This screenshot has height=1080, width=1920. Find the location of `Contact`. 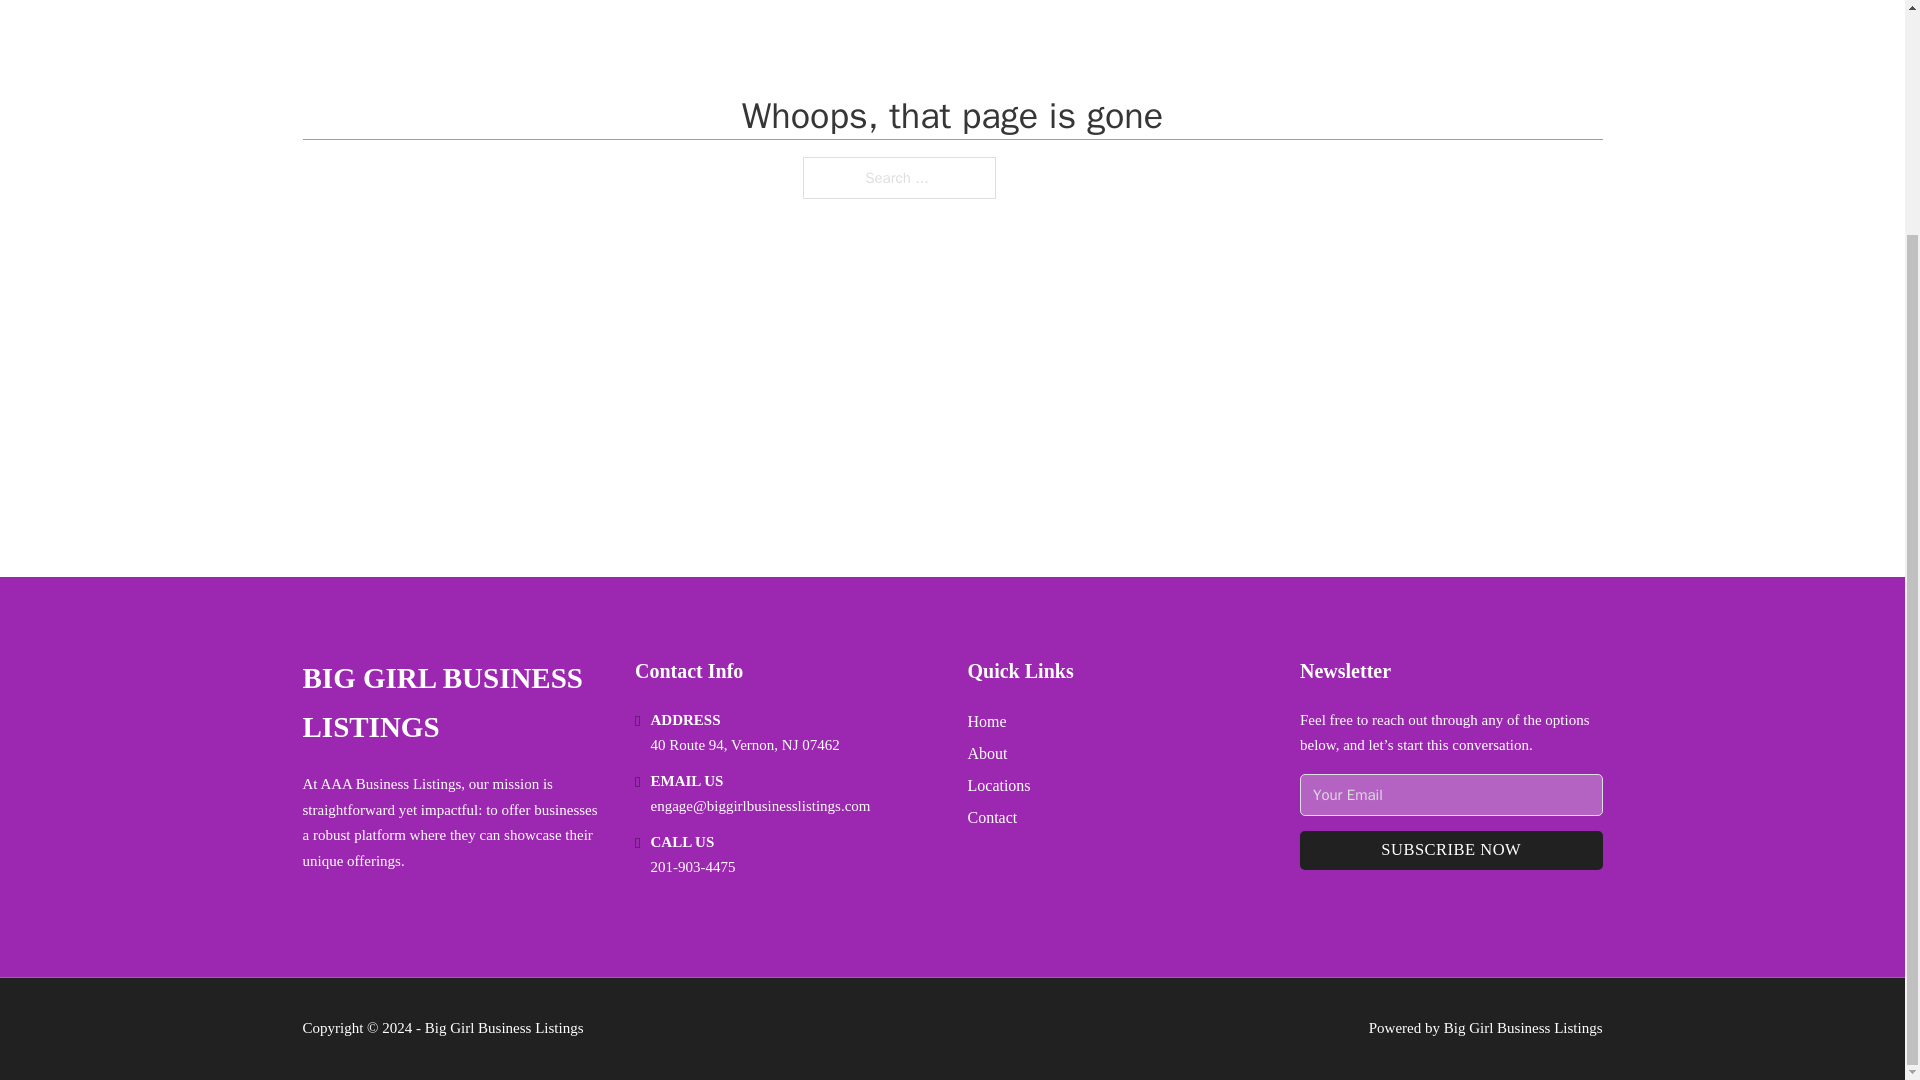

Contact is located at coordinates (992, 816).